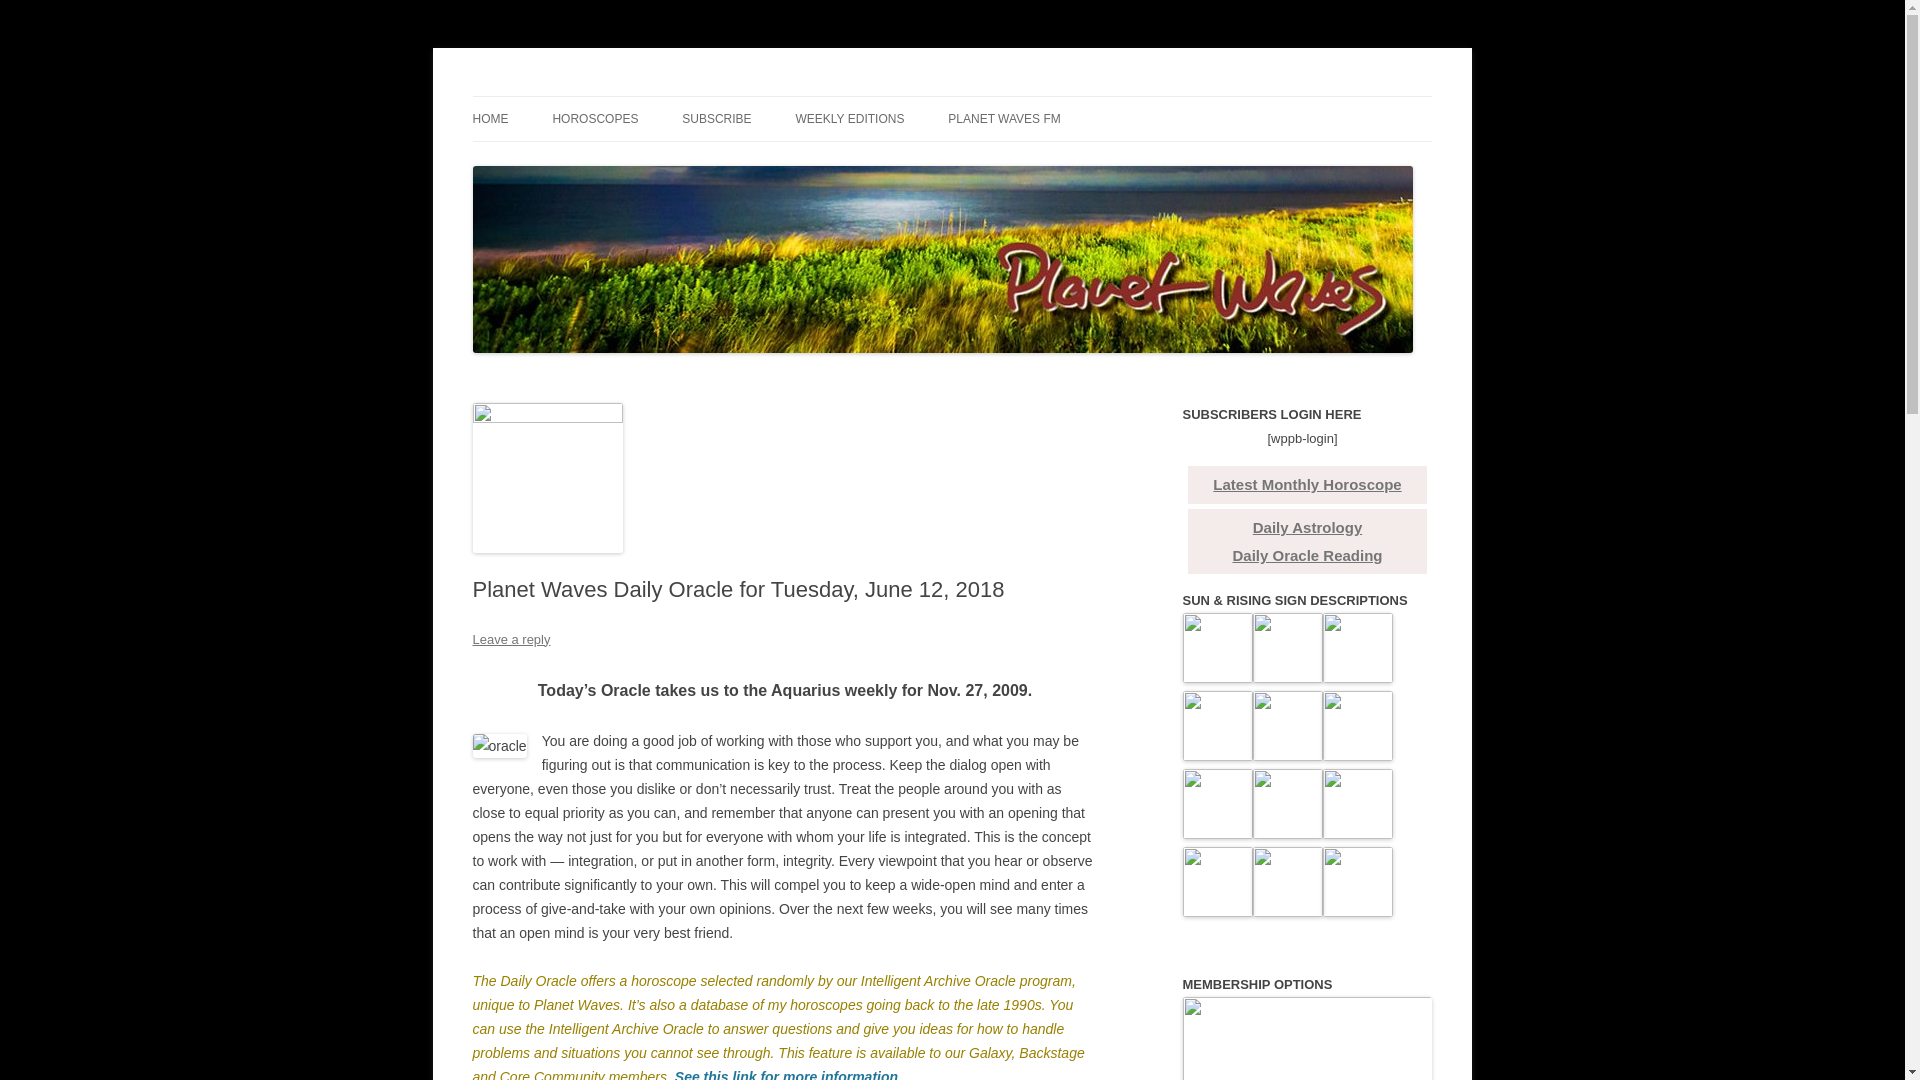  I want to click on Daily Oracle Reading, so click(1307, 554).